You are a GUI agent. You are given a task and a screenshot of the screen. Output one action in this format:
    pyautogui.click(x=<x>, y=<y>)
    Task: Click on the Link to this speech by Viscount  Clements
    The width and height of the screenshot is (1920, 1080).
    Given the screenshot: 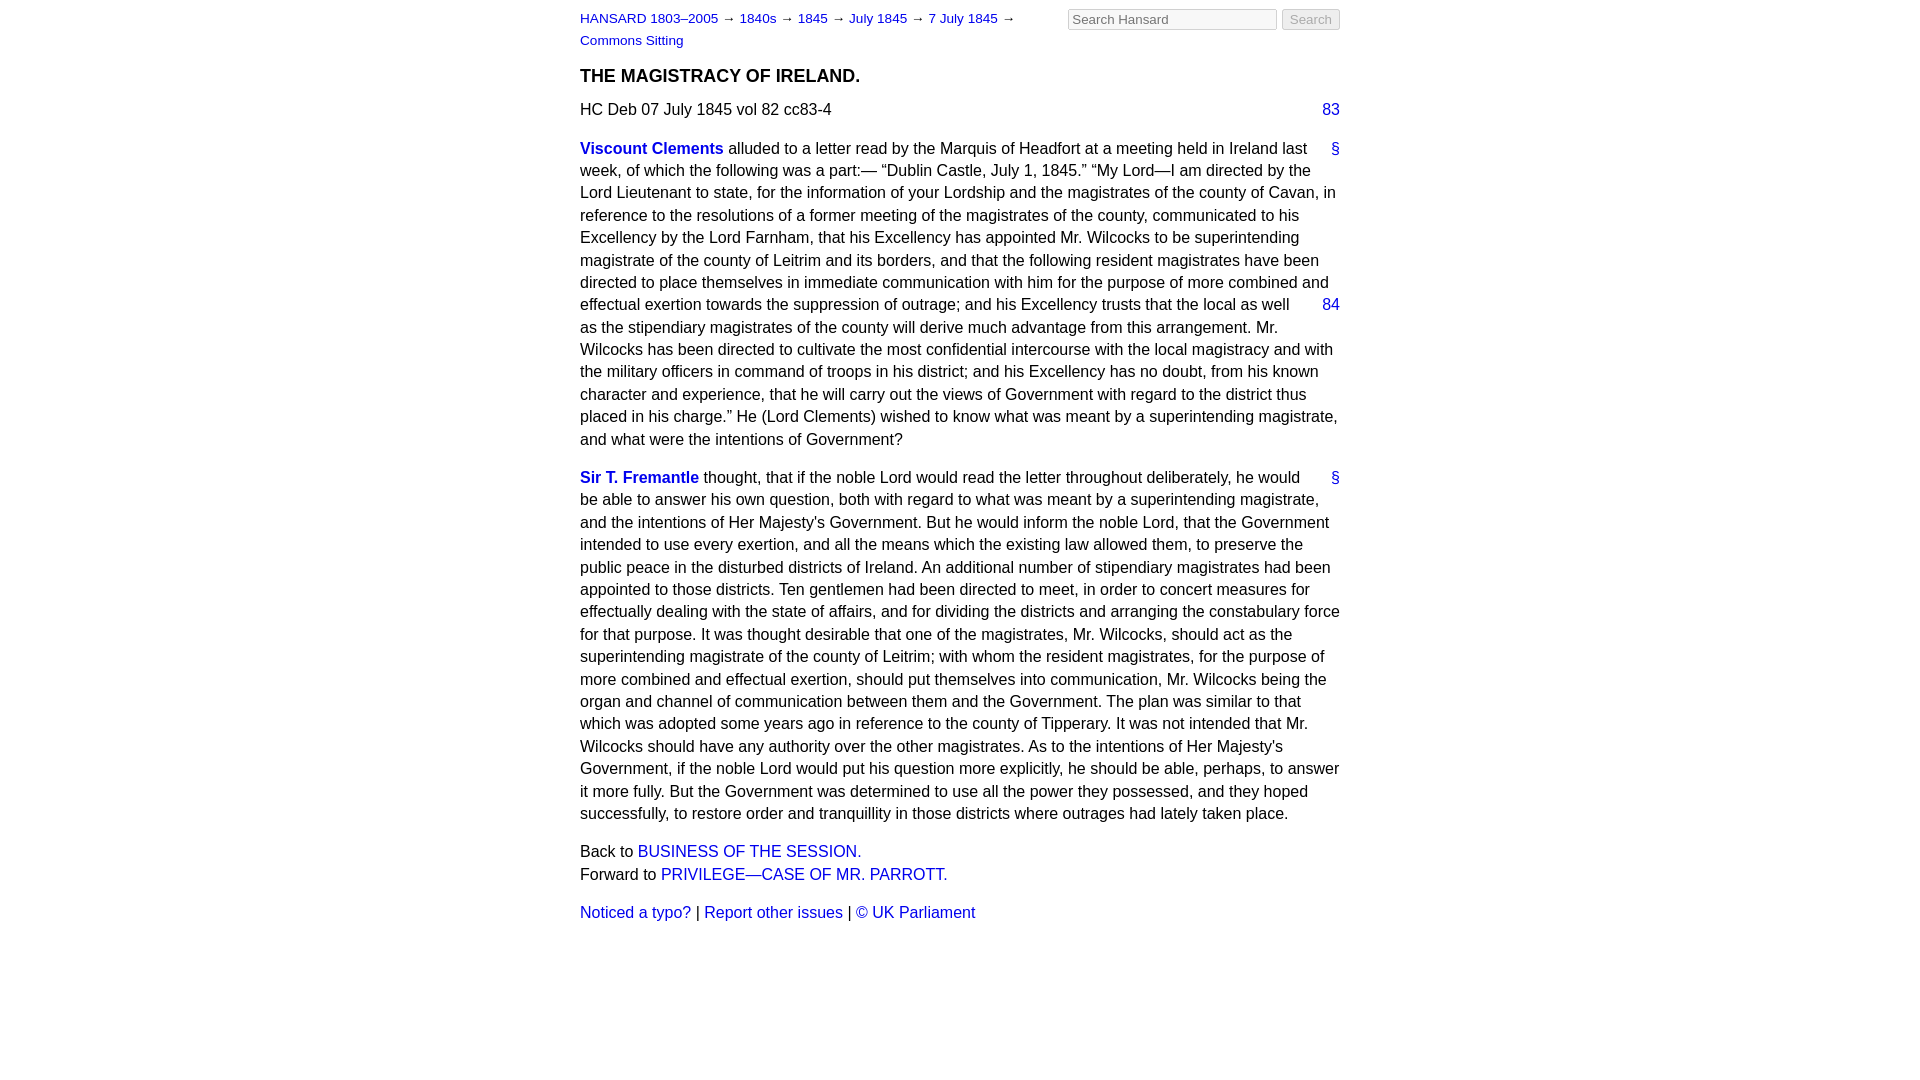 What is the action you would take?
    pyautogui.click(x=1328, y=148)
    